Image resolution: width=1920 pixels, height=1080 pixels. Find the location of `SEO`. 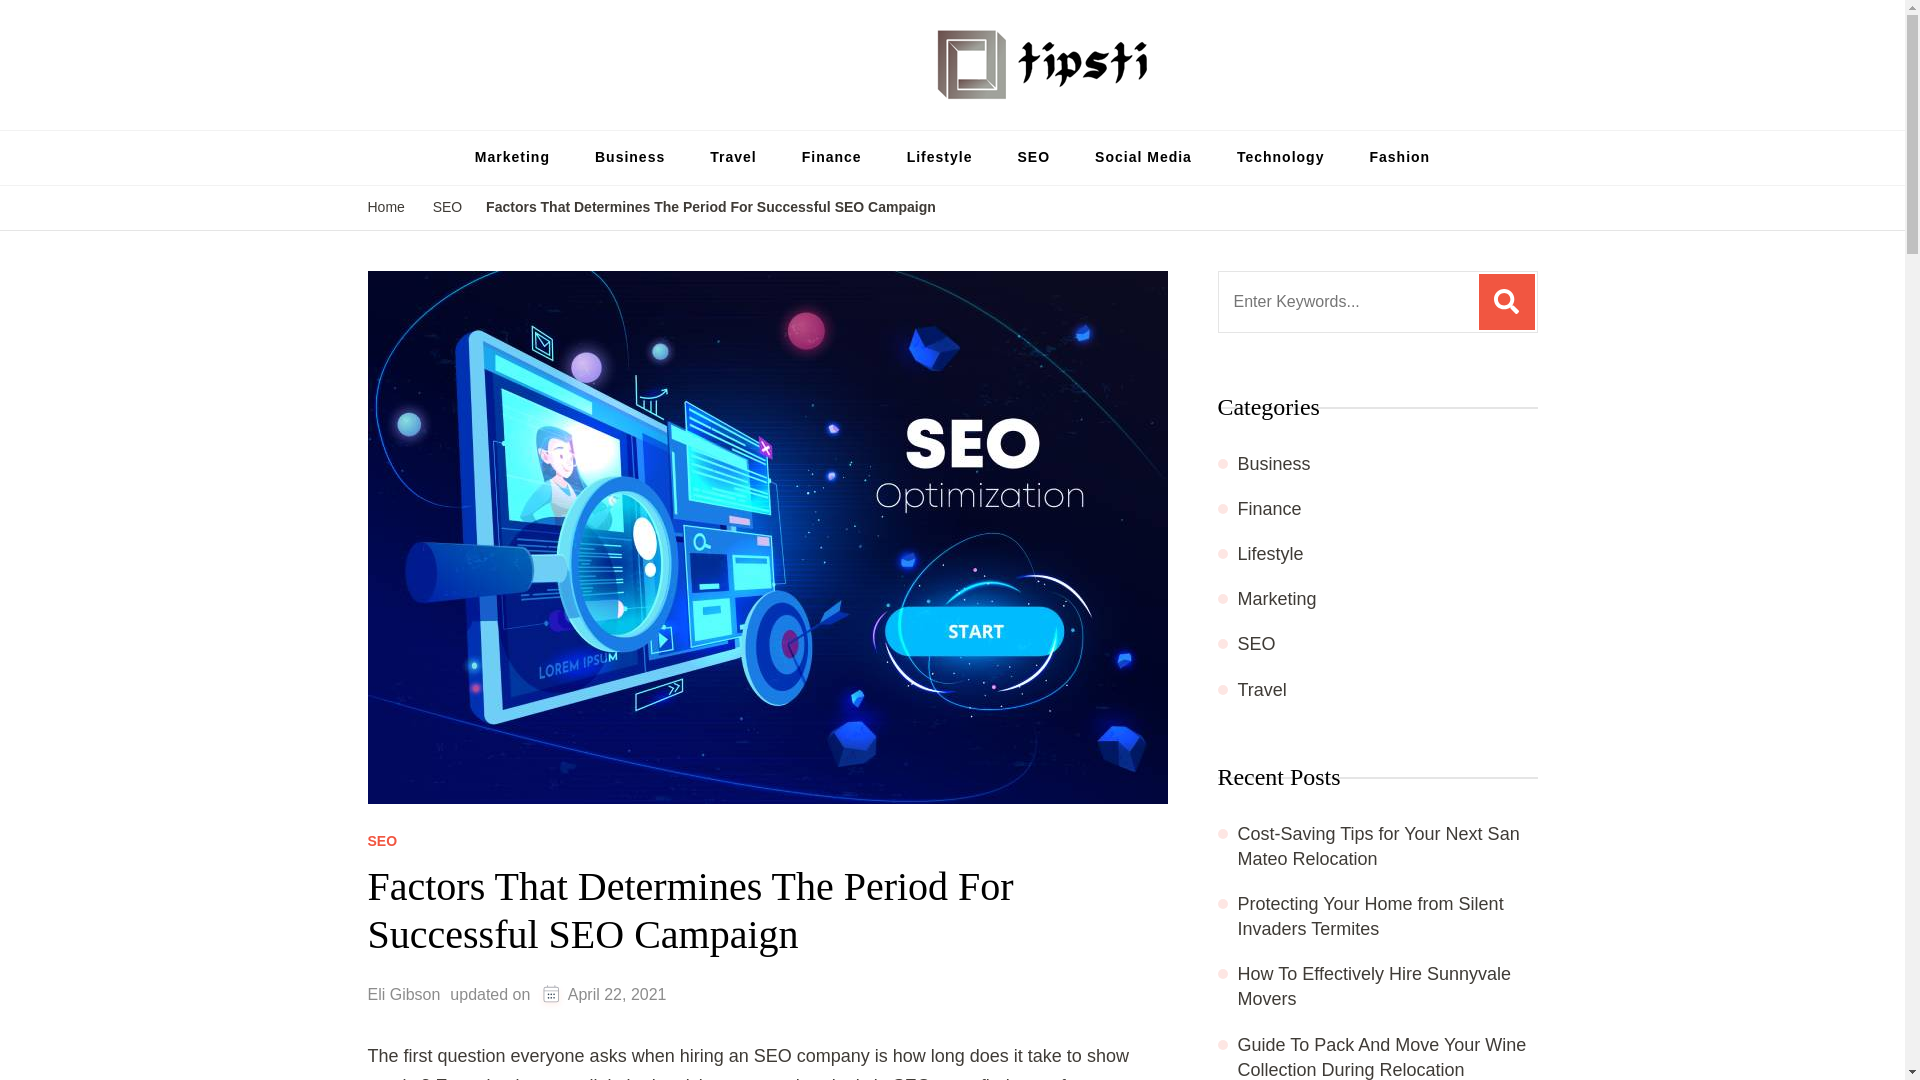

SEO is located at coordinates (382, 840).